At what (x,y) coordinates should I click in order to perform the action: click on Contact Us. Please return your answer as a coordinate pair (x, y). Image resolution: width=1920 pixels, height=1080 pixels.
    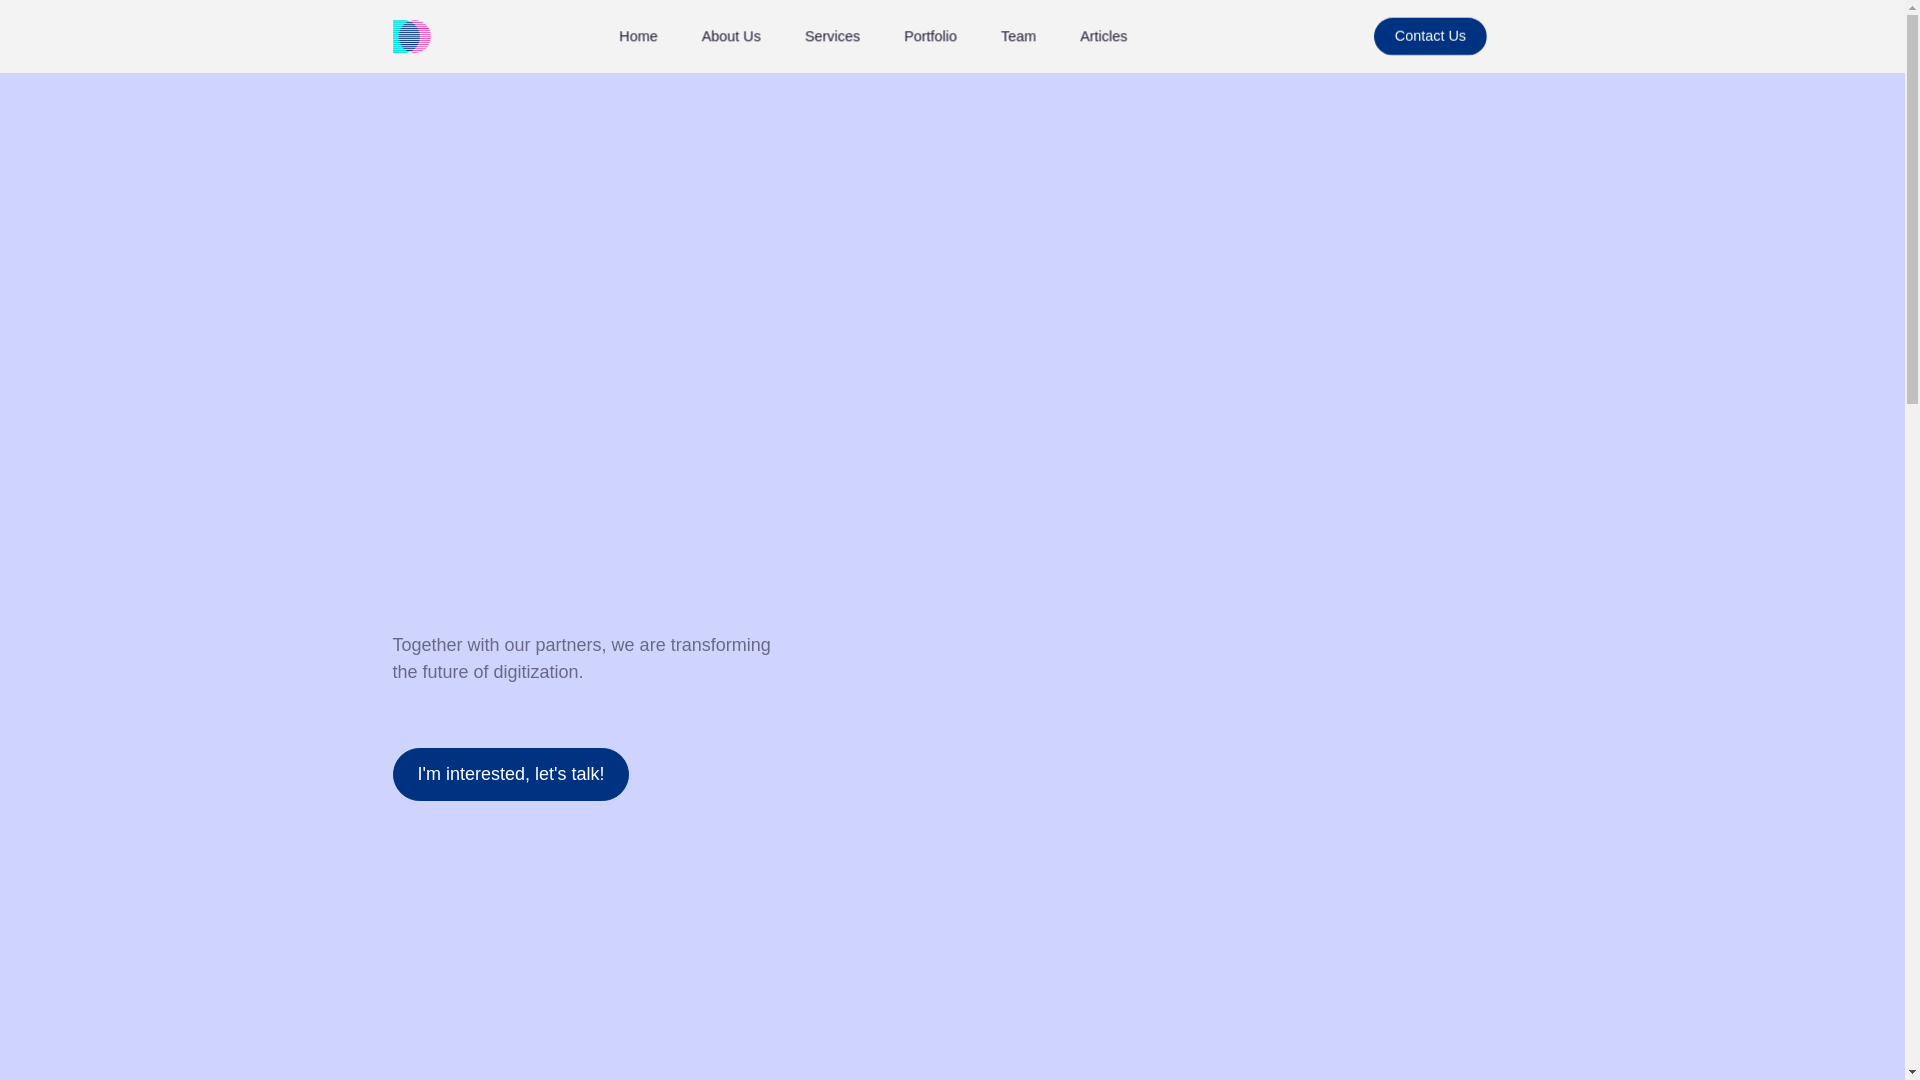
    Looking at the image, I should click on (1444, 41).